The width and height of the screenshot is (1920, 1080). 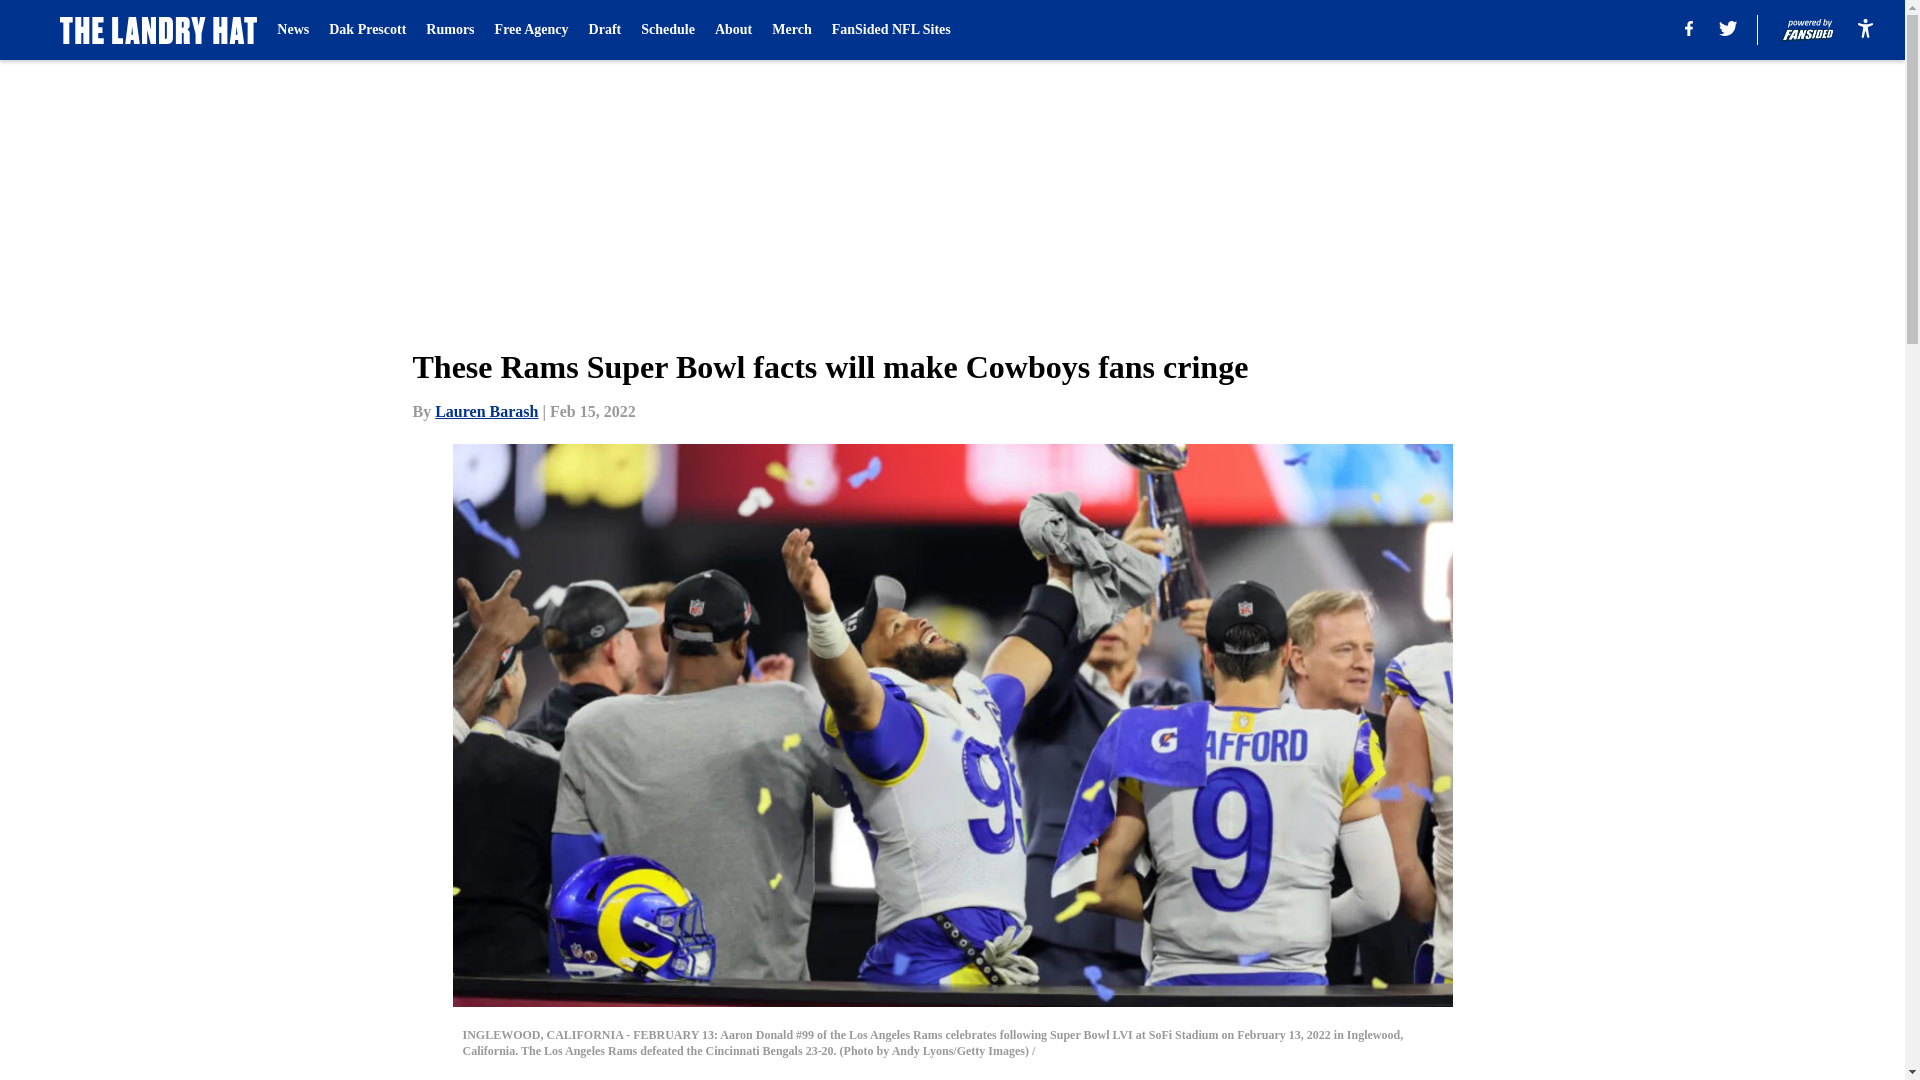 What do you see at coordinates (606, 30) in the screenshot?
I see `Draft` at bounding box center [606, 30].